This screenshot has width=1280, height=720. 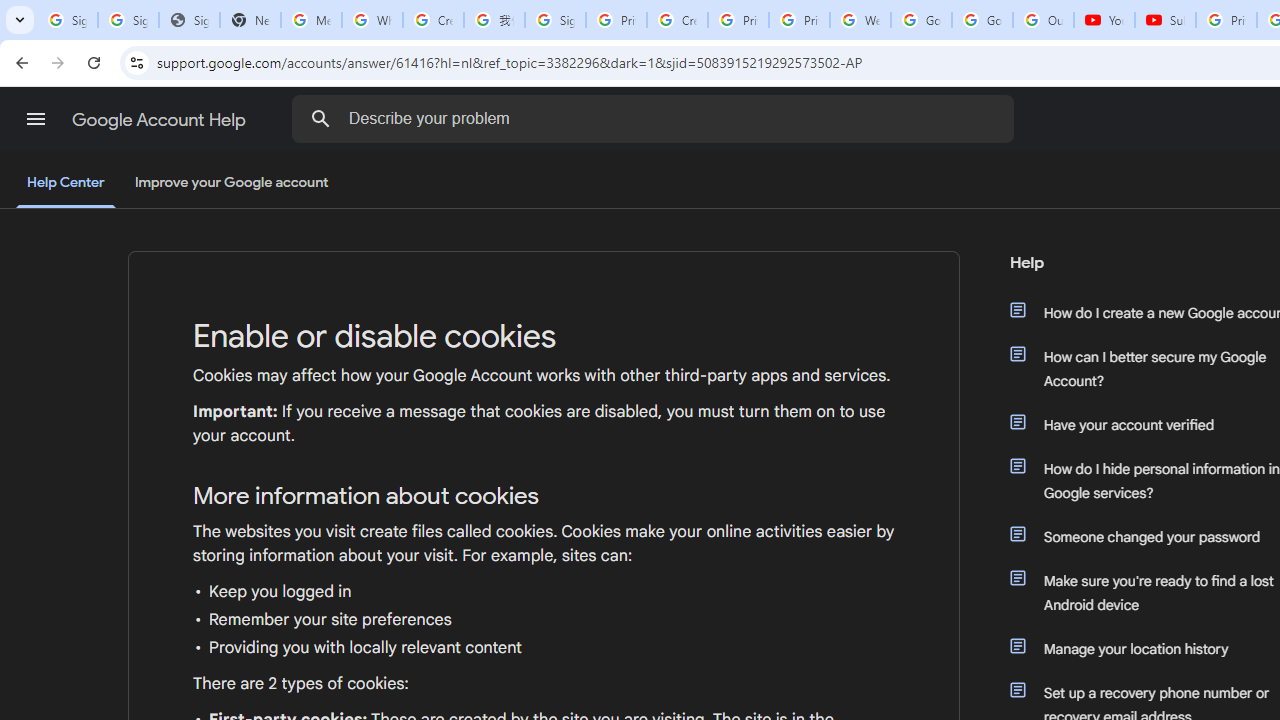 I want to click on New Tab, so click(x=250, y=20).